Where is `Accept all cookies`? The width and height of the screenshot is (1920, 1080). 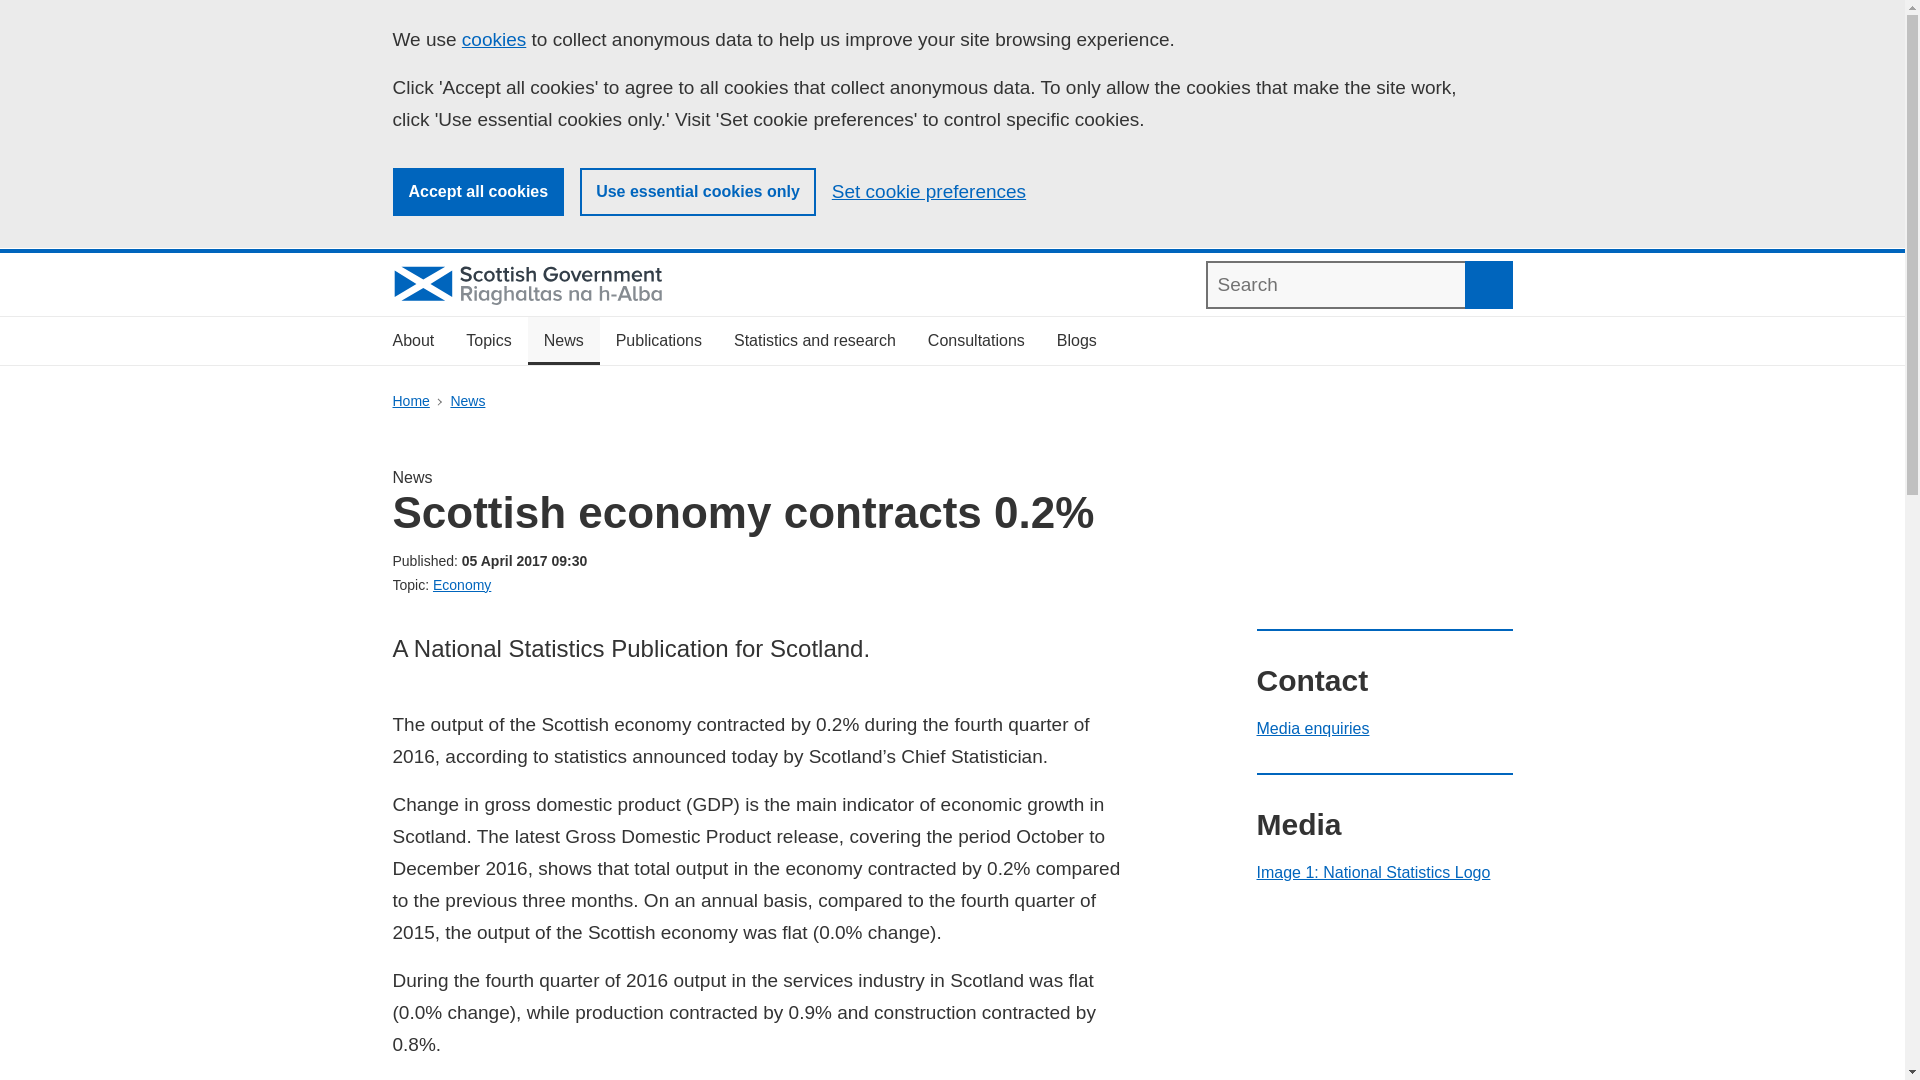
Accept all cookies is located at coordinates (478, 192).